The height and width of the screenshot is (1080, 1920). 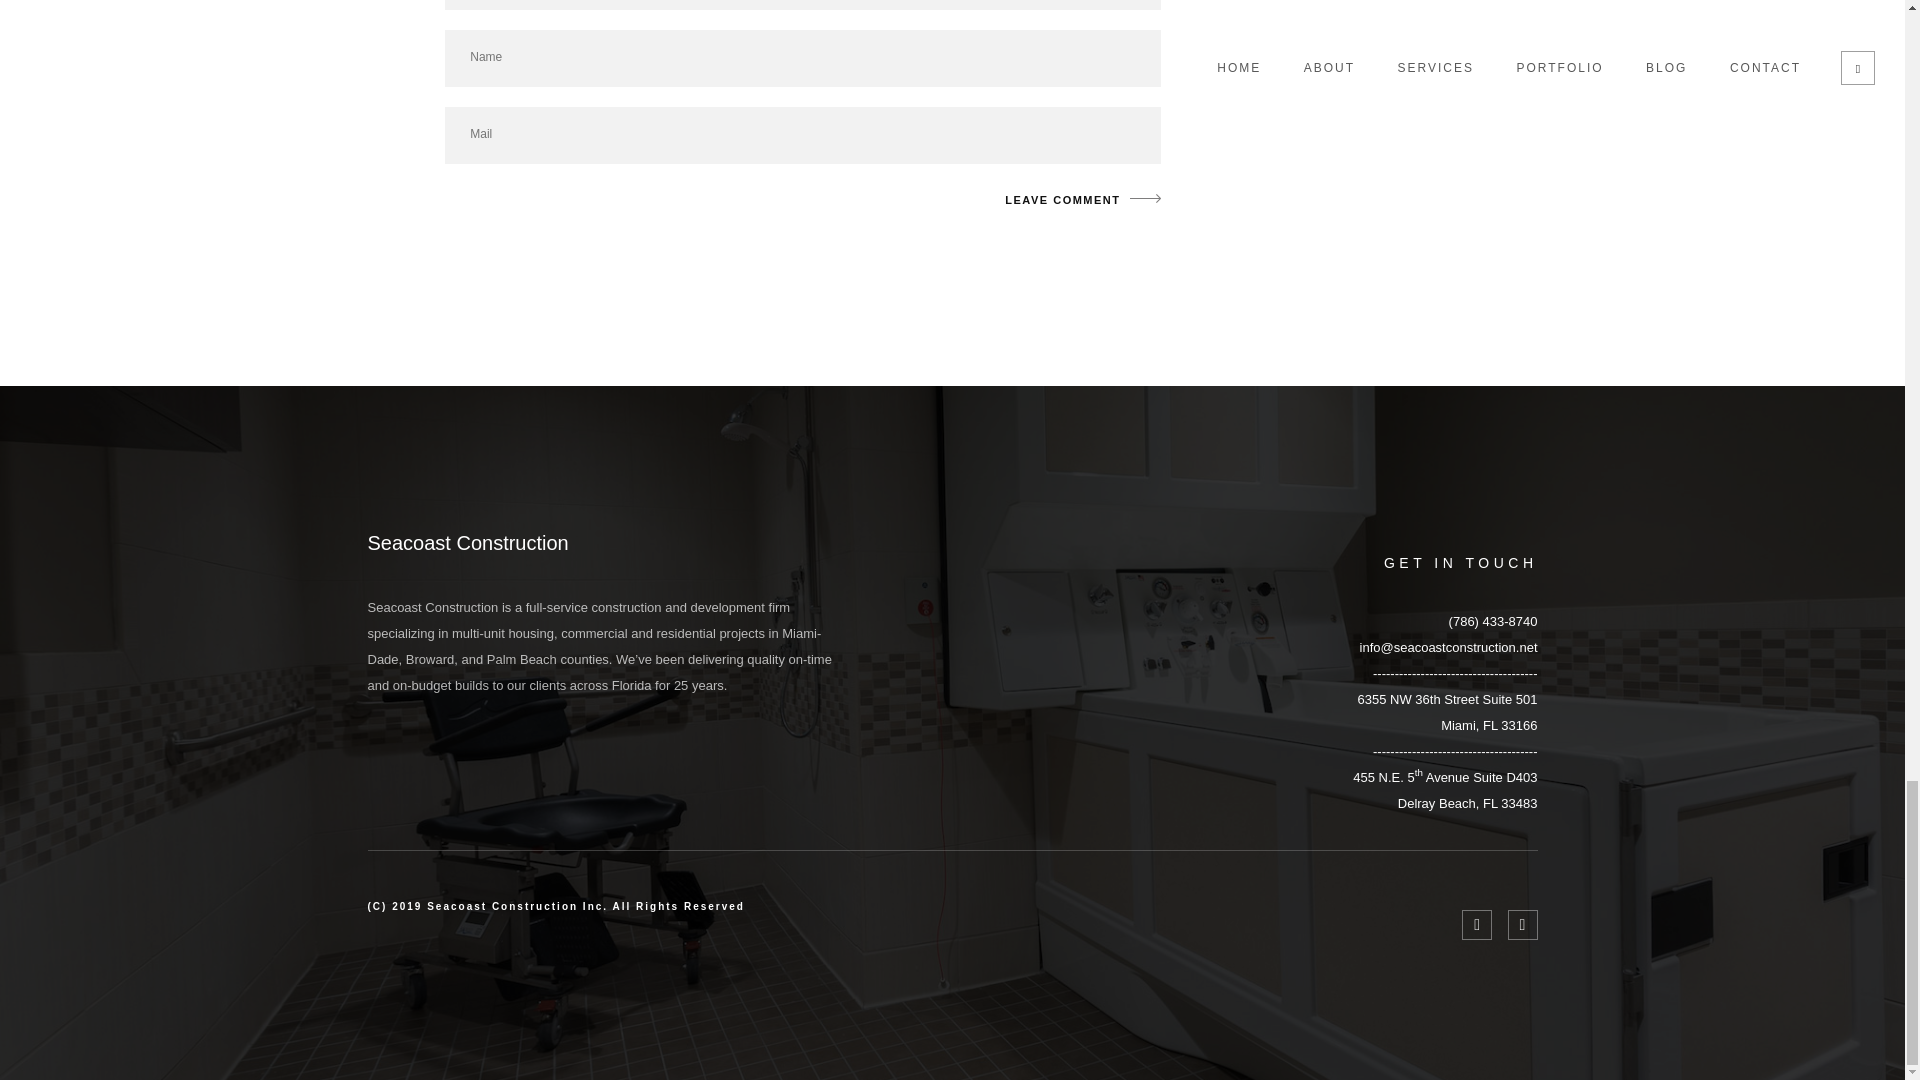 What do you see at coordinates (1076, 200) in the screenshot?
I see `Seacoast Construction` at bounding box center [1076, 200].